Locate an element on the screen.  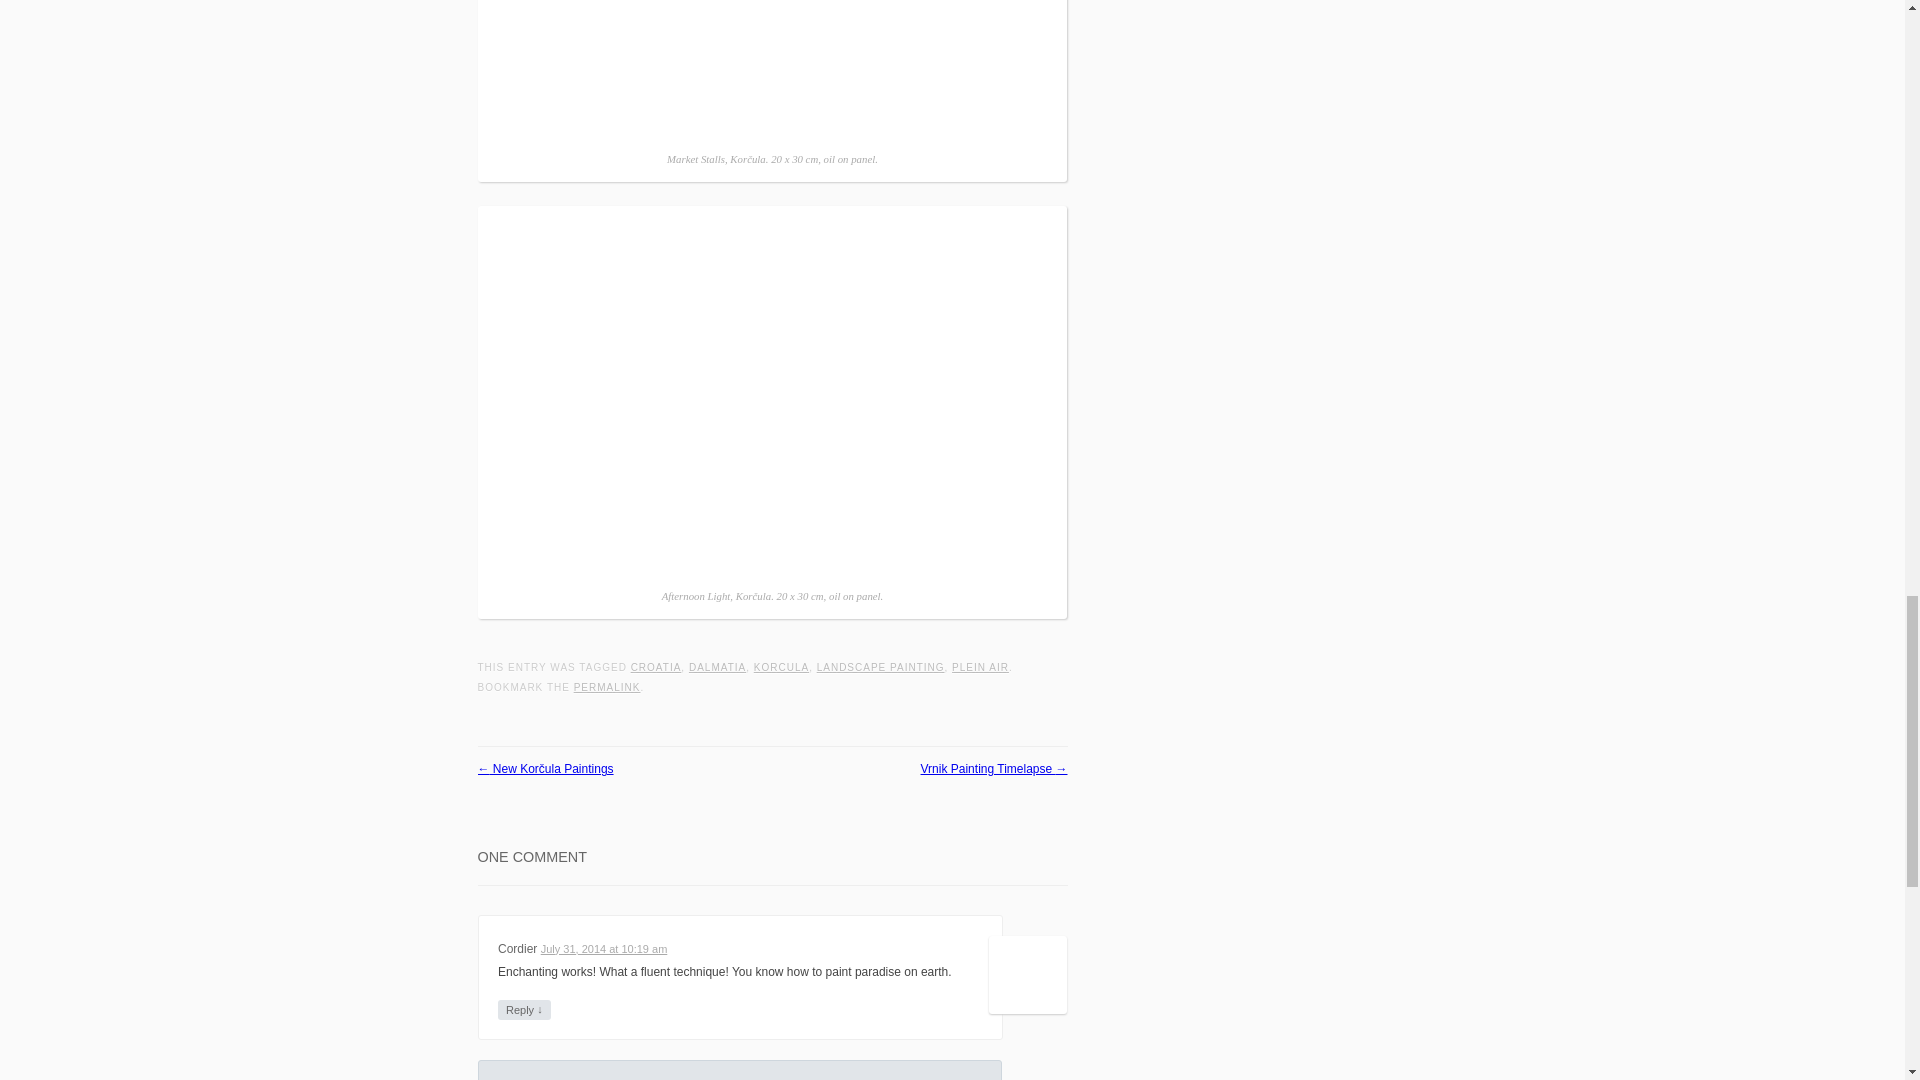
KORCULA is located at coordinates (781, 667).